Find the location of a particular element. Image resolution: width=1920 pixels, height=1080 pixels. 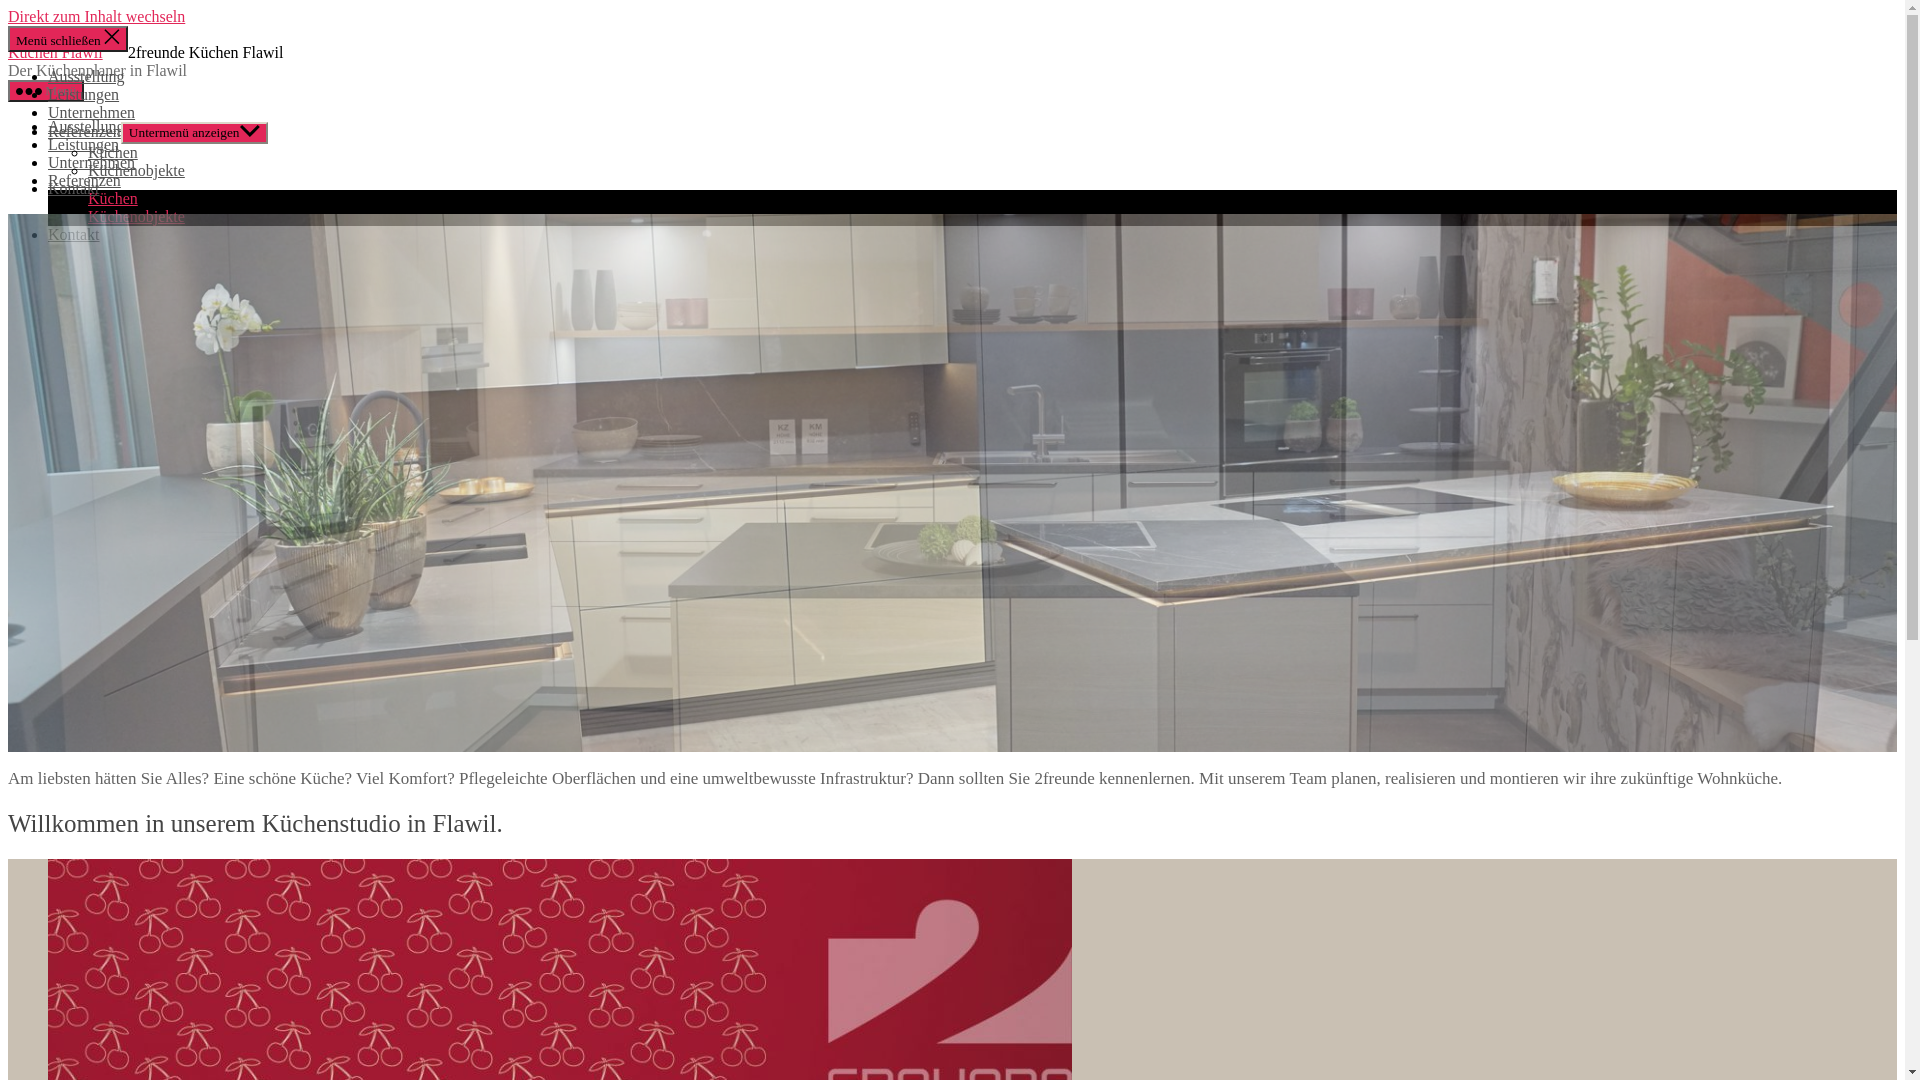

Kontakt is located at coordinates (74, 234).